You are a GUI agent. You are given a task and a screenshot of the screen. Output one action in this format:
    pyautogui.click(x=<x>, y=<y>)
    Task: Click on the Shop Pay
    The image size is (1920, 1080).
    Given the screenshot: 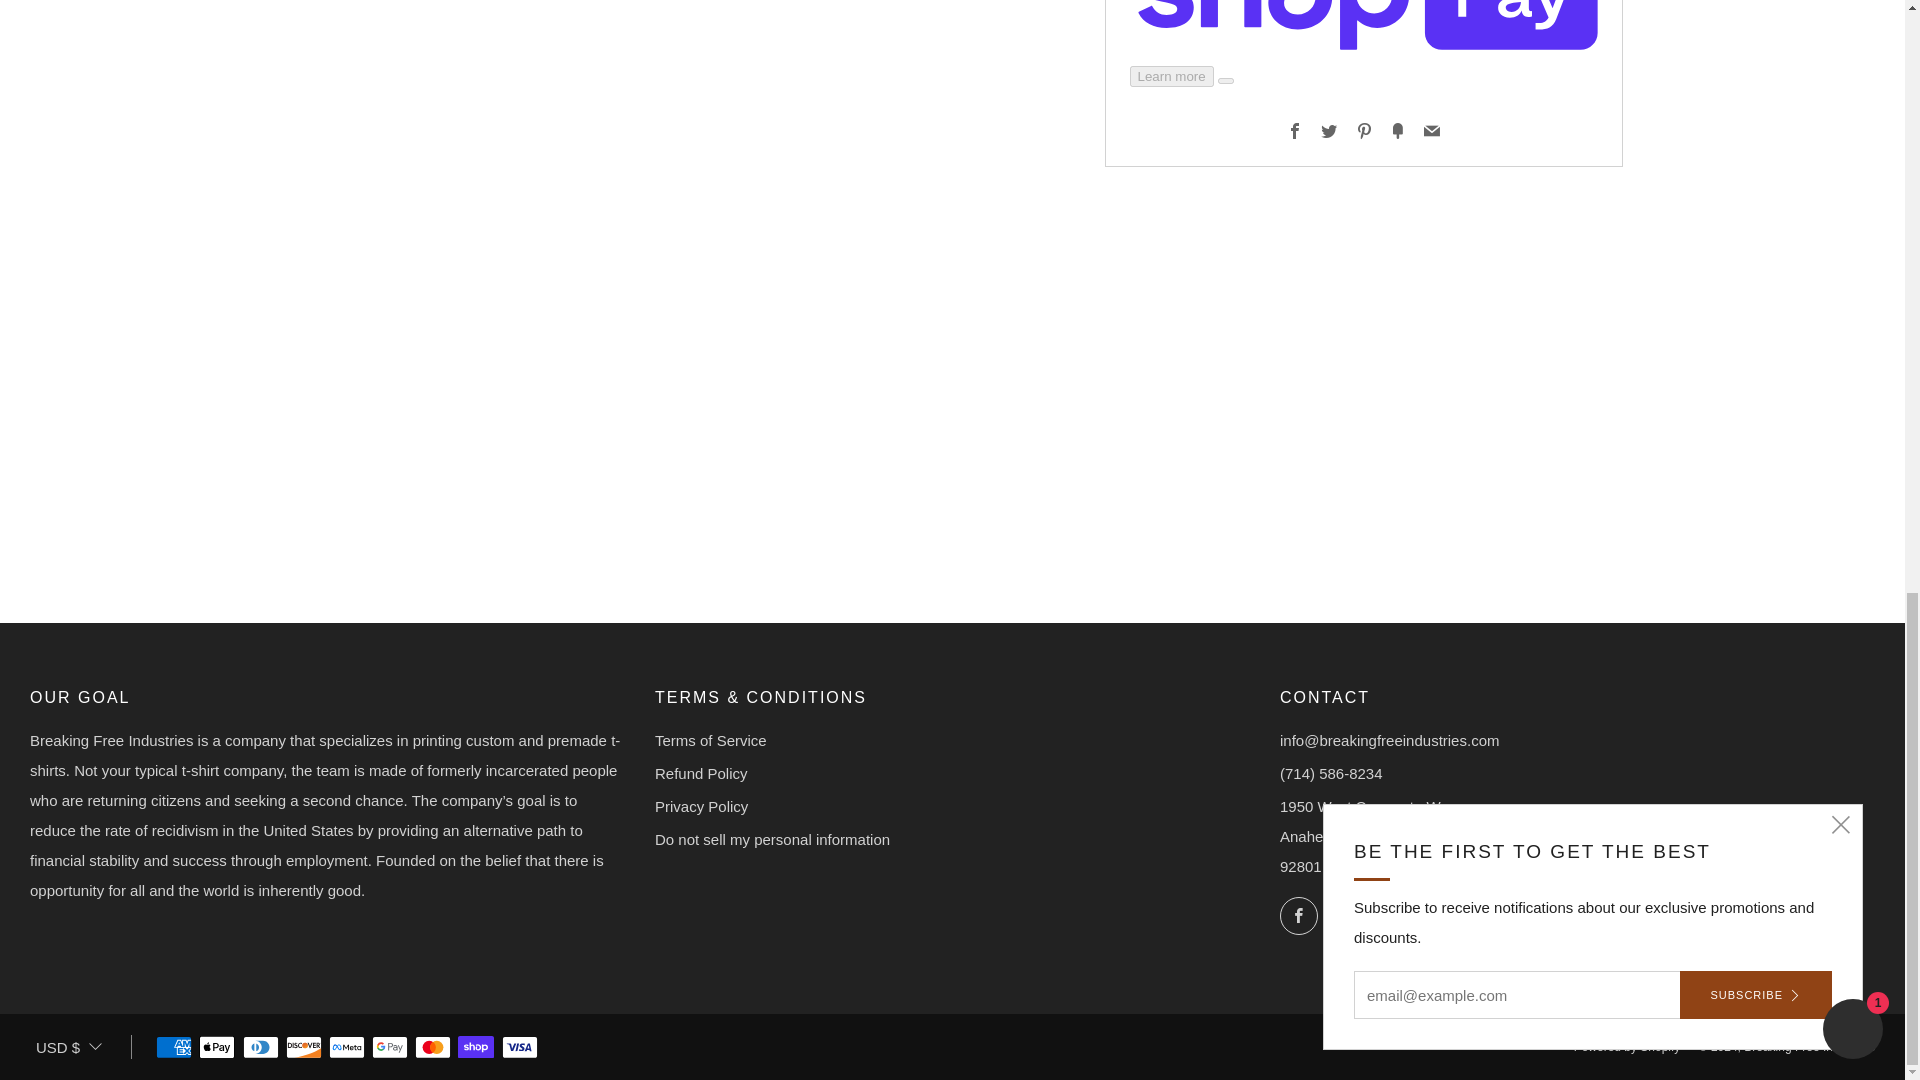 What is the action you would take?
    pyautogui.click(x=476, y=1048)
    